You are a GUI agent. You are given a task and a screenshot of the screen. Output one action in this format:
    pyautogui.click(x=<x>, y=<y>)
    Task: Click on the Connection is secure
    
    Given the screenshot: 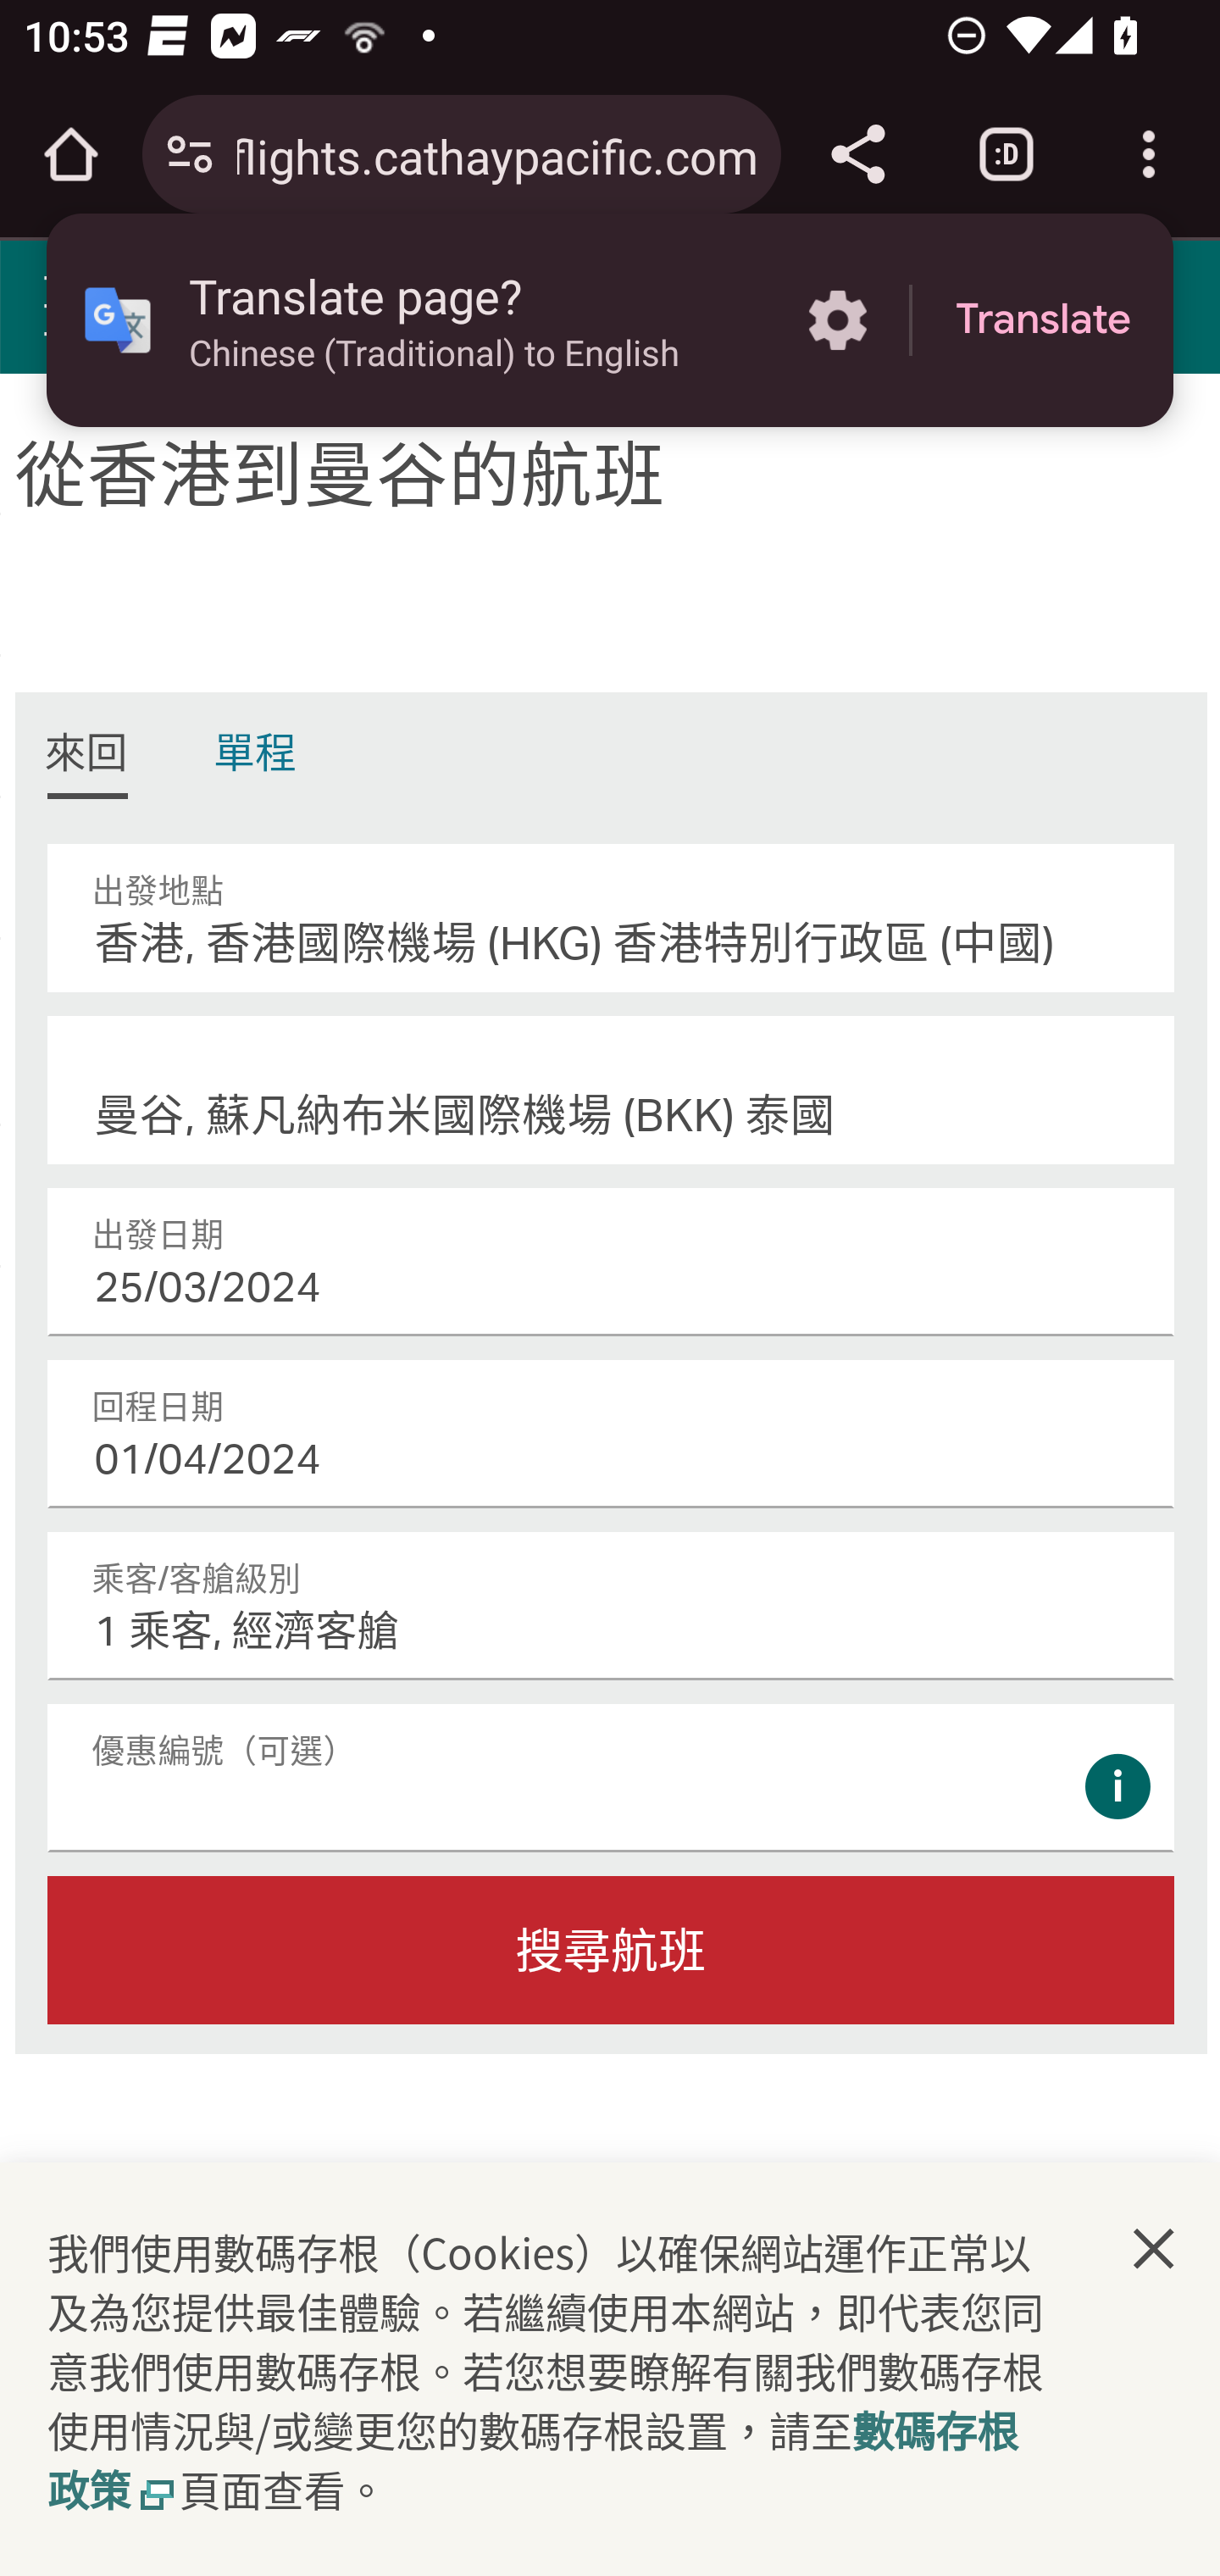 What is the action you would take?
    pyautogui.click(x=190, y=154)
    